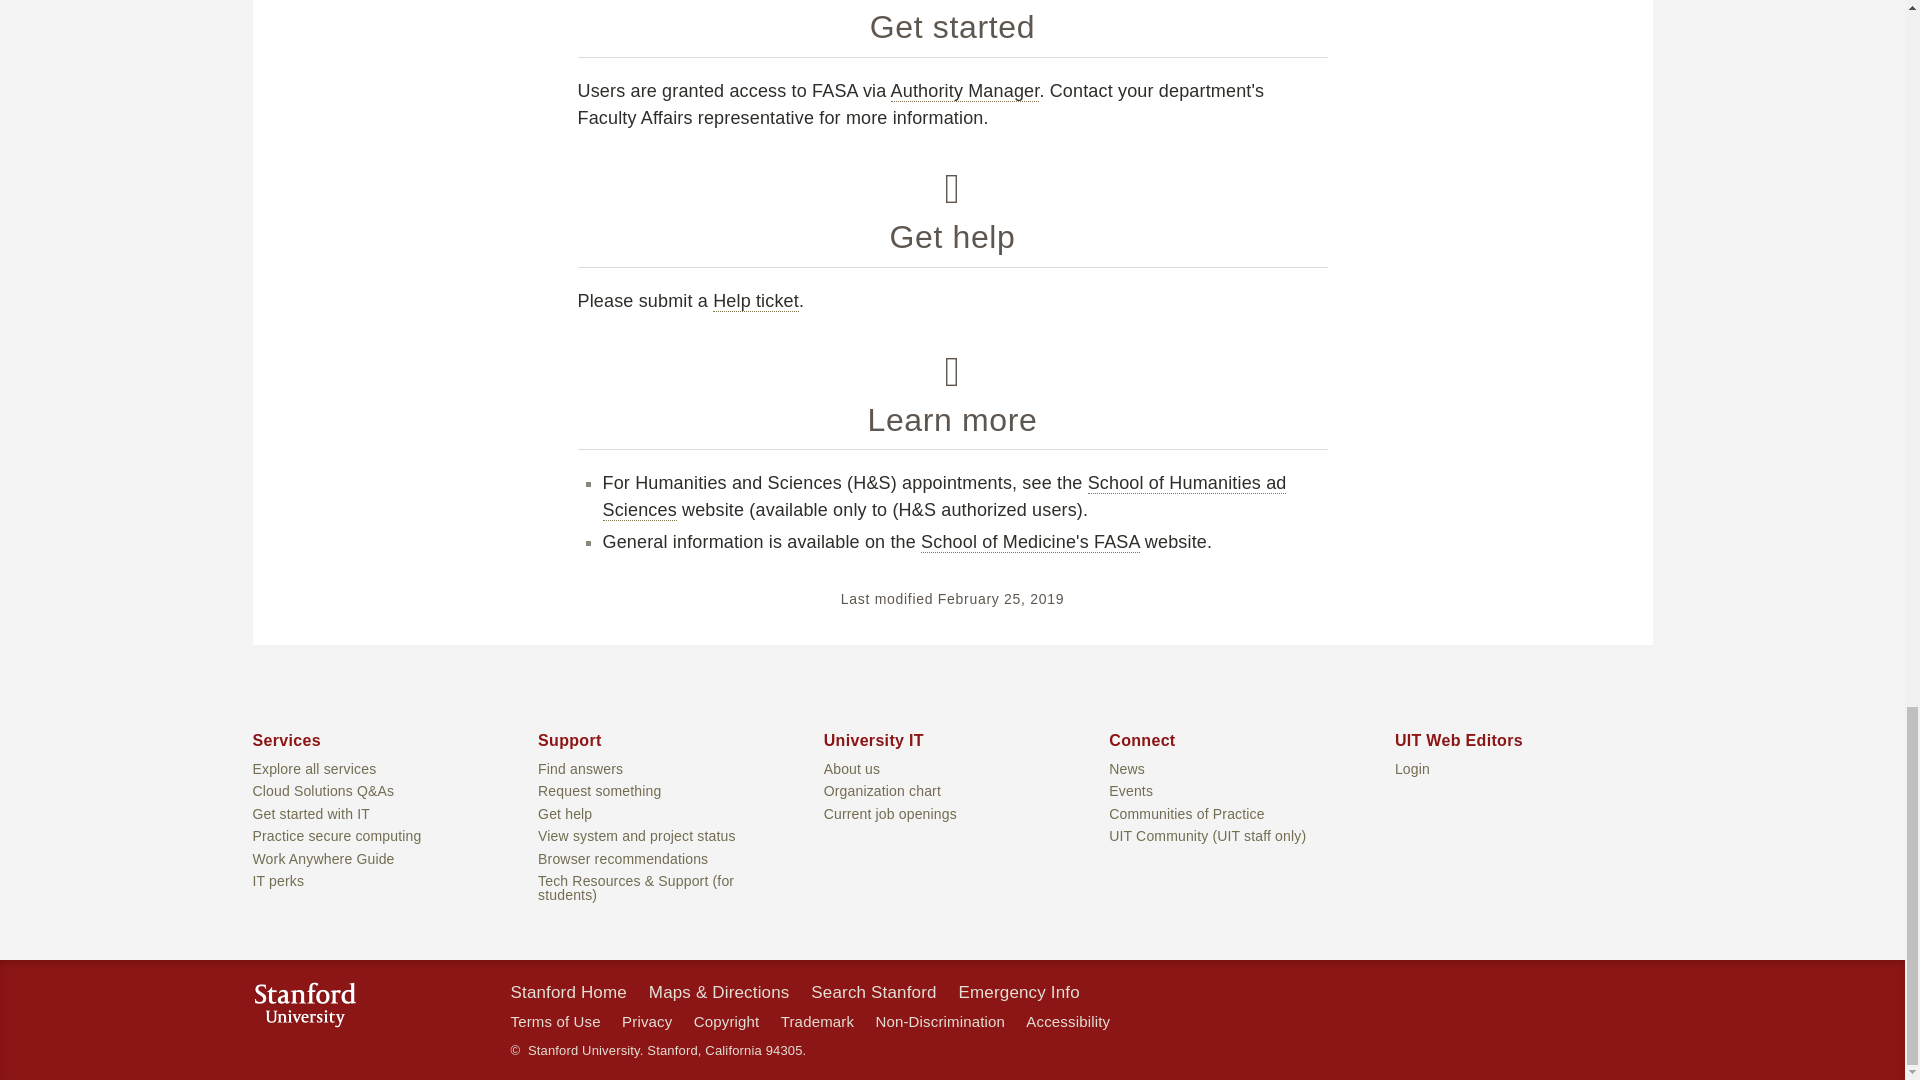  What do you see at coordinates (554, 1022) in the screenshot?
I see `Terms of use for sites` at bounding box center [554, 1022].